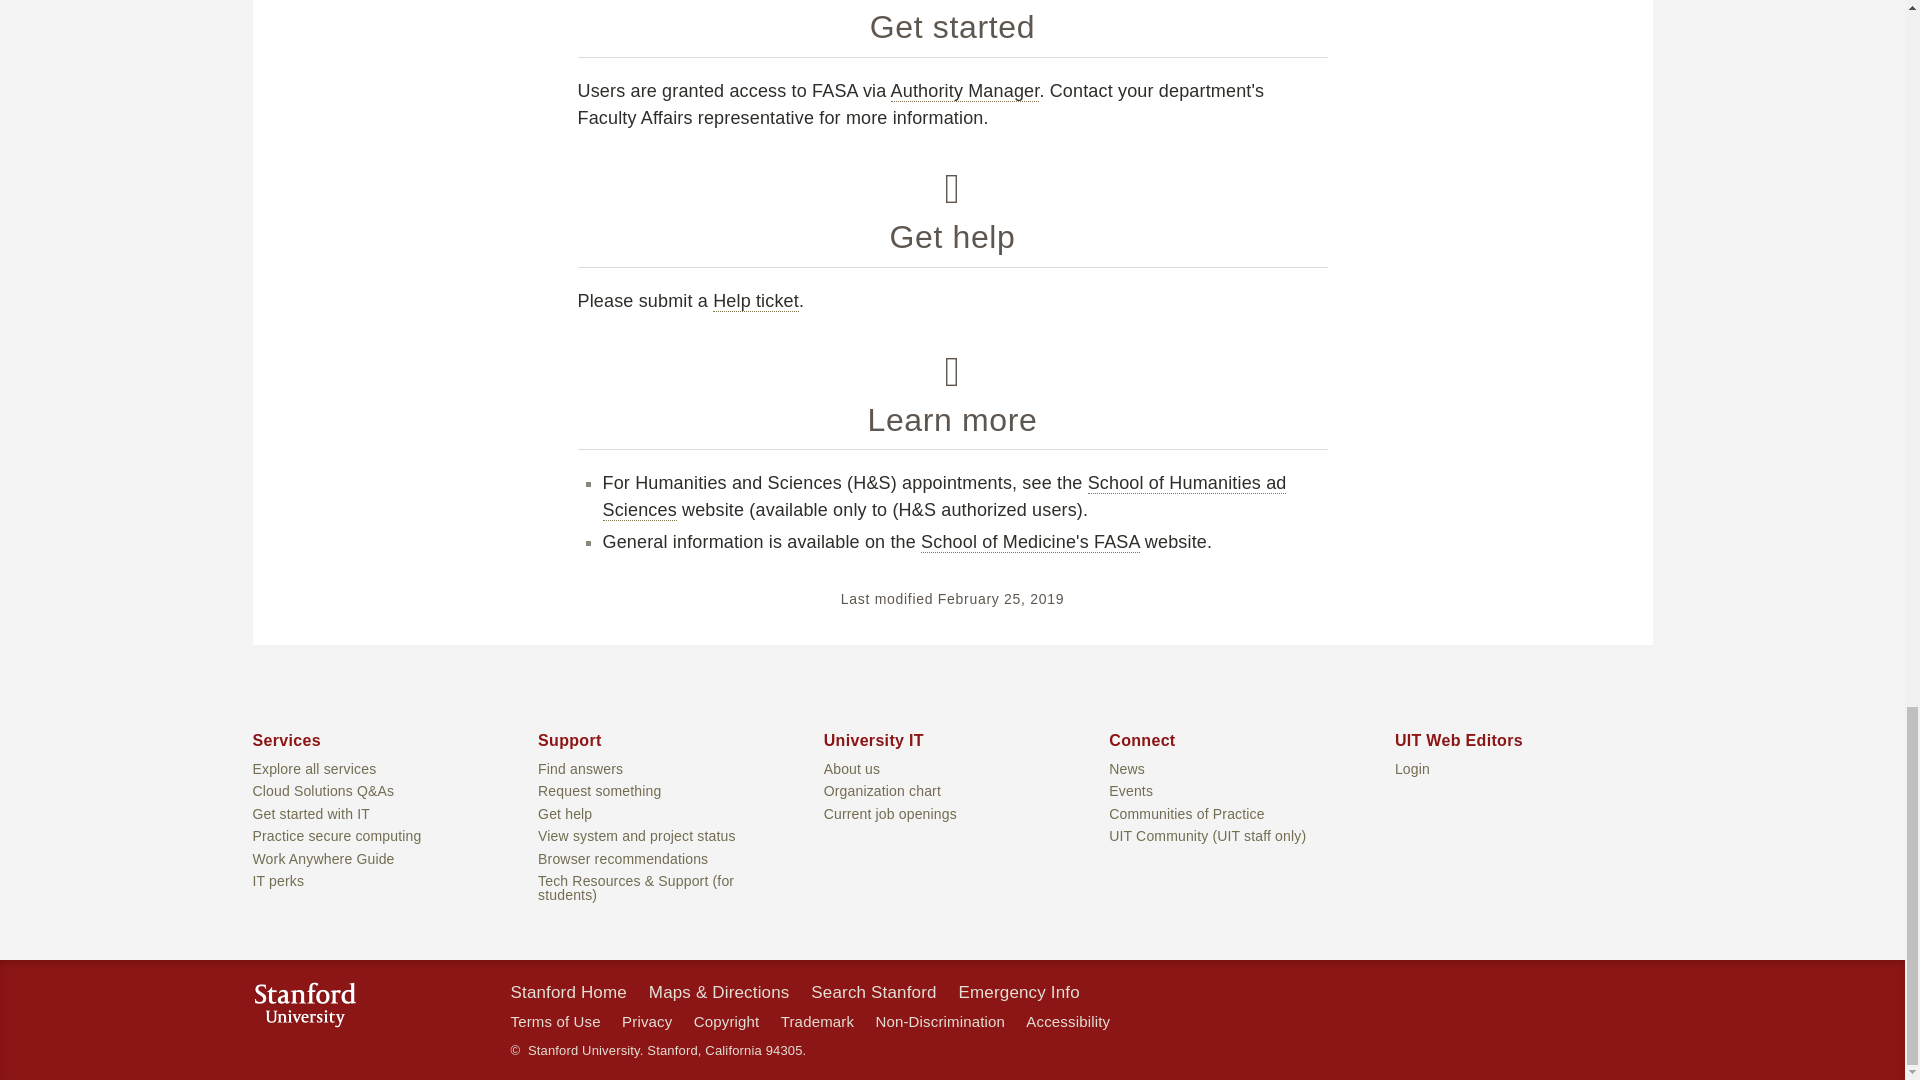  What do you see at coordinates (554, 1022) in the screenshot?
I see `Terms of use for sites` at bounding box center [554, 1022].